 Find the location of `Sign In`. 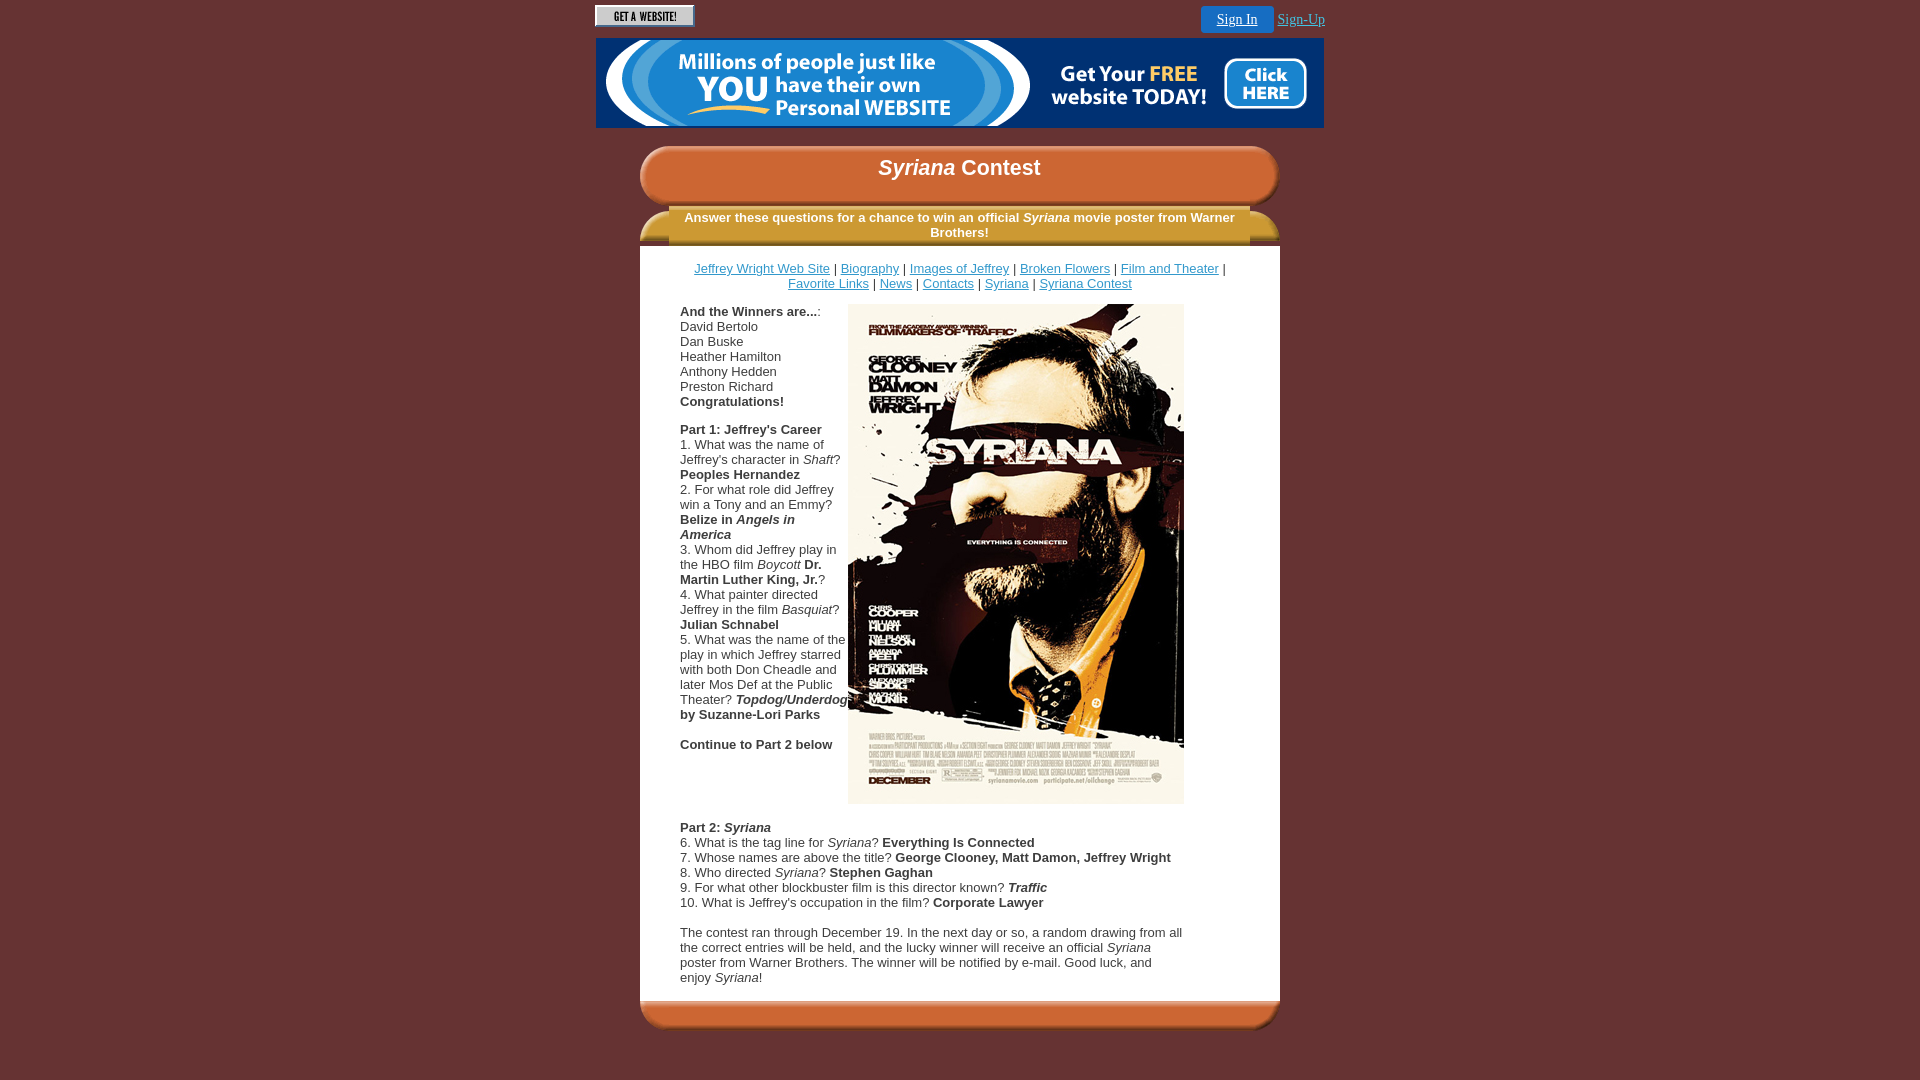

Sign In is located at coordinates (1238, 20).